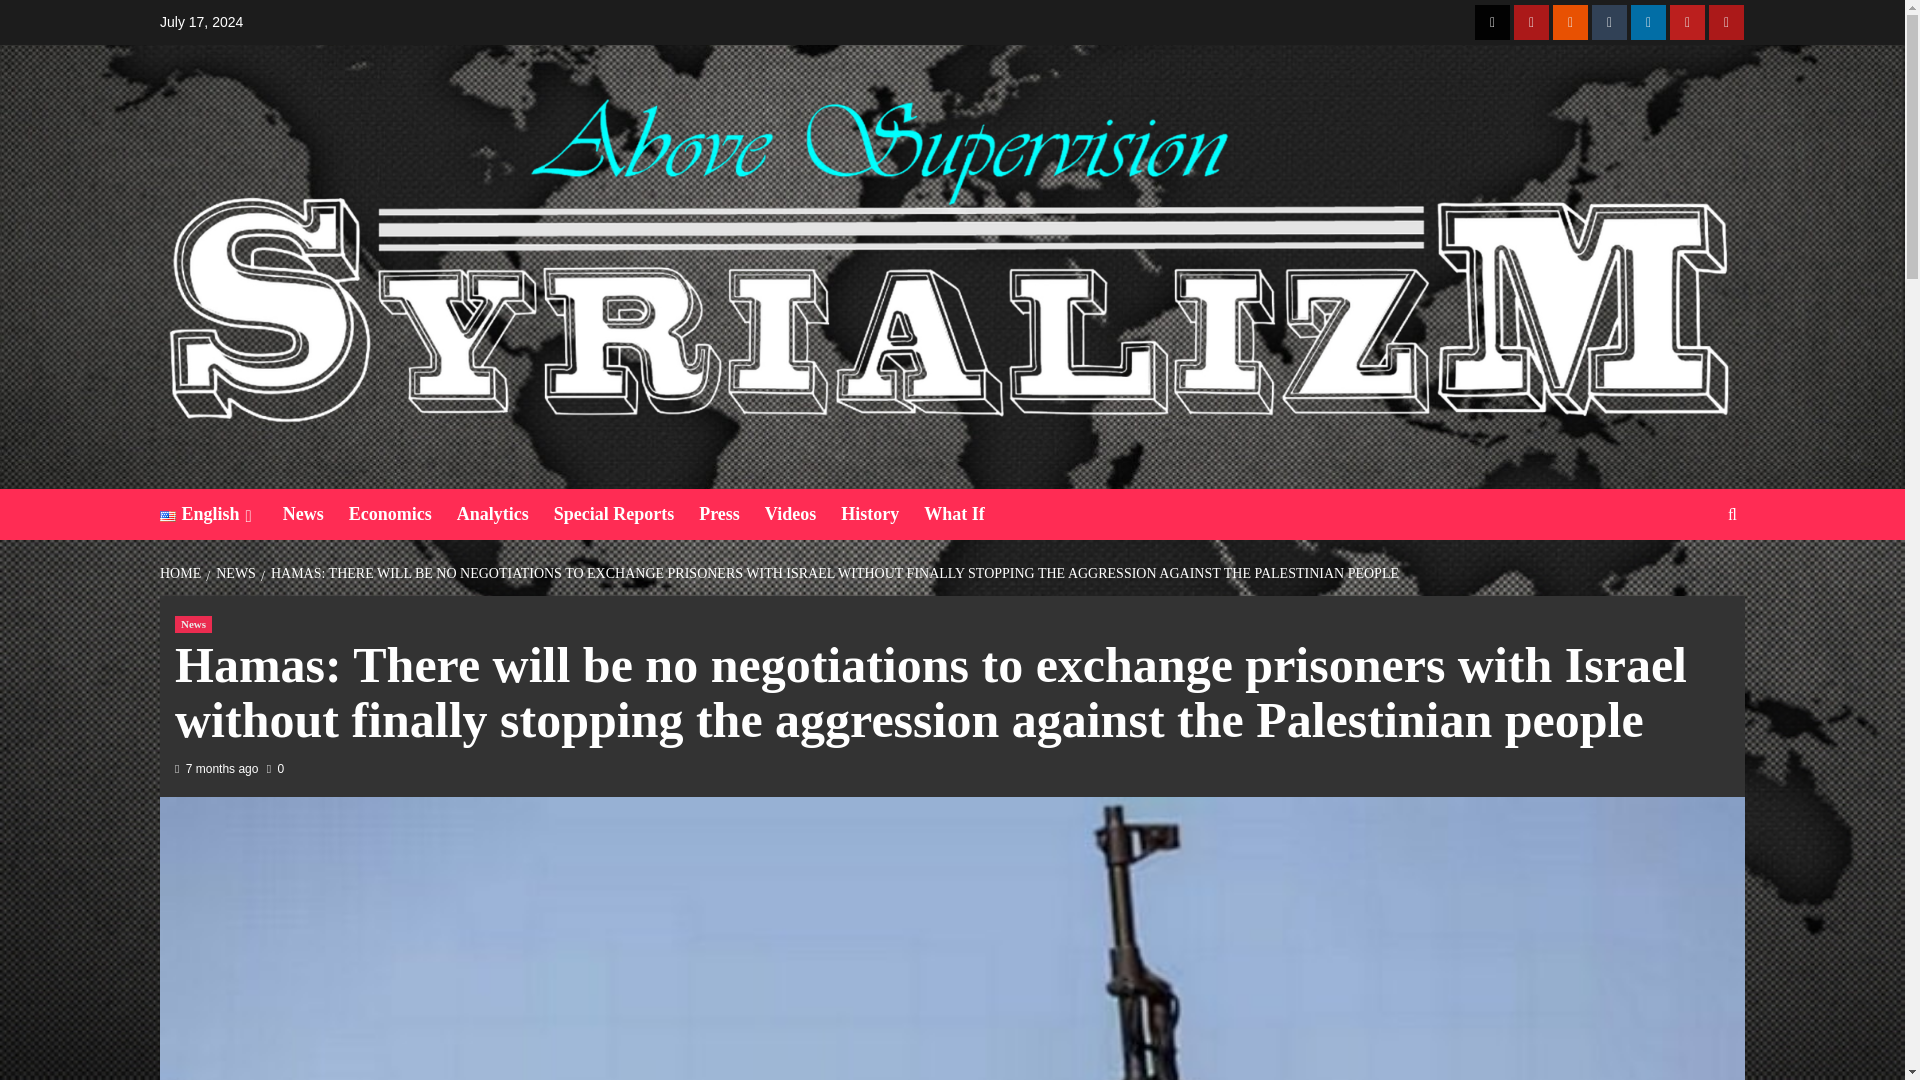 This screenshot has height=1080, width=1920. What do you see at coordinates (192, 624) in the screenshot?
I see `News` at bounding box center [192, 624].